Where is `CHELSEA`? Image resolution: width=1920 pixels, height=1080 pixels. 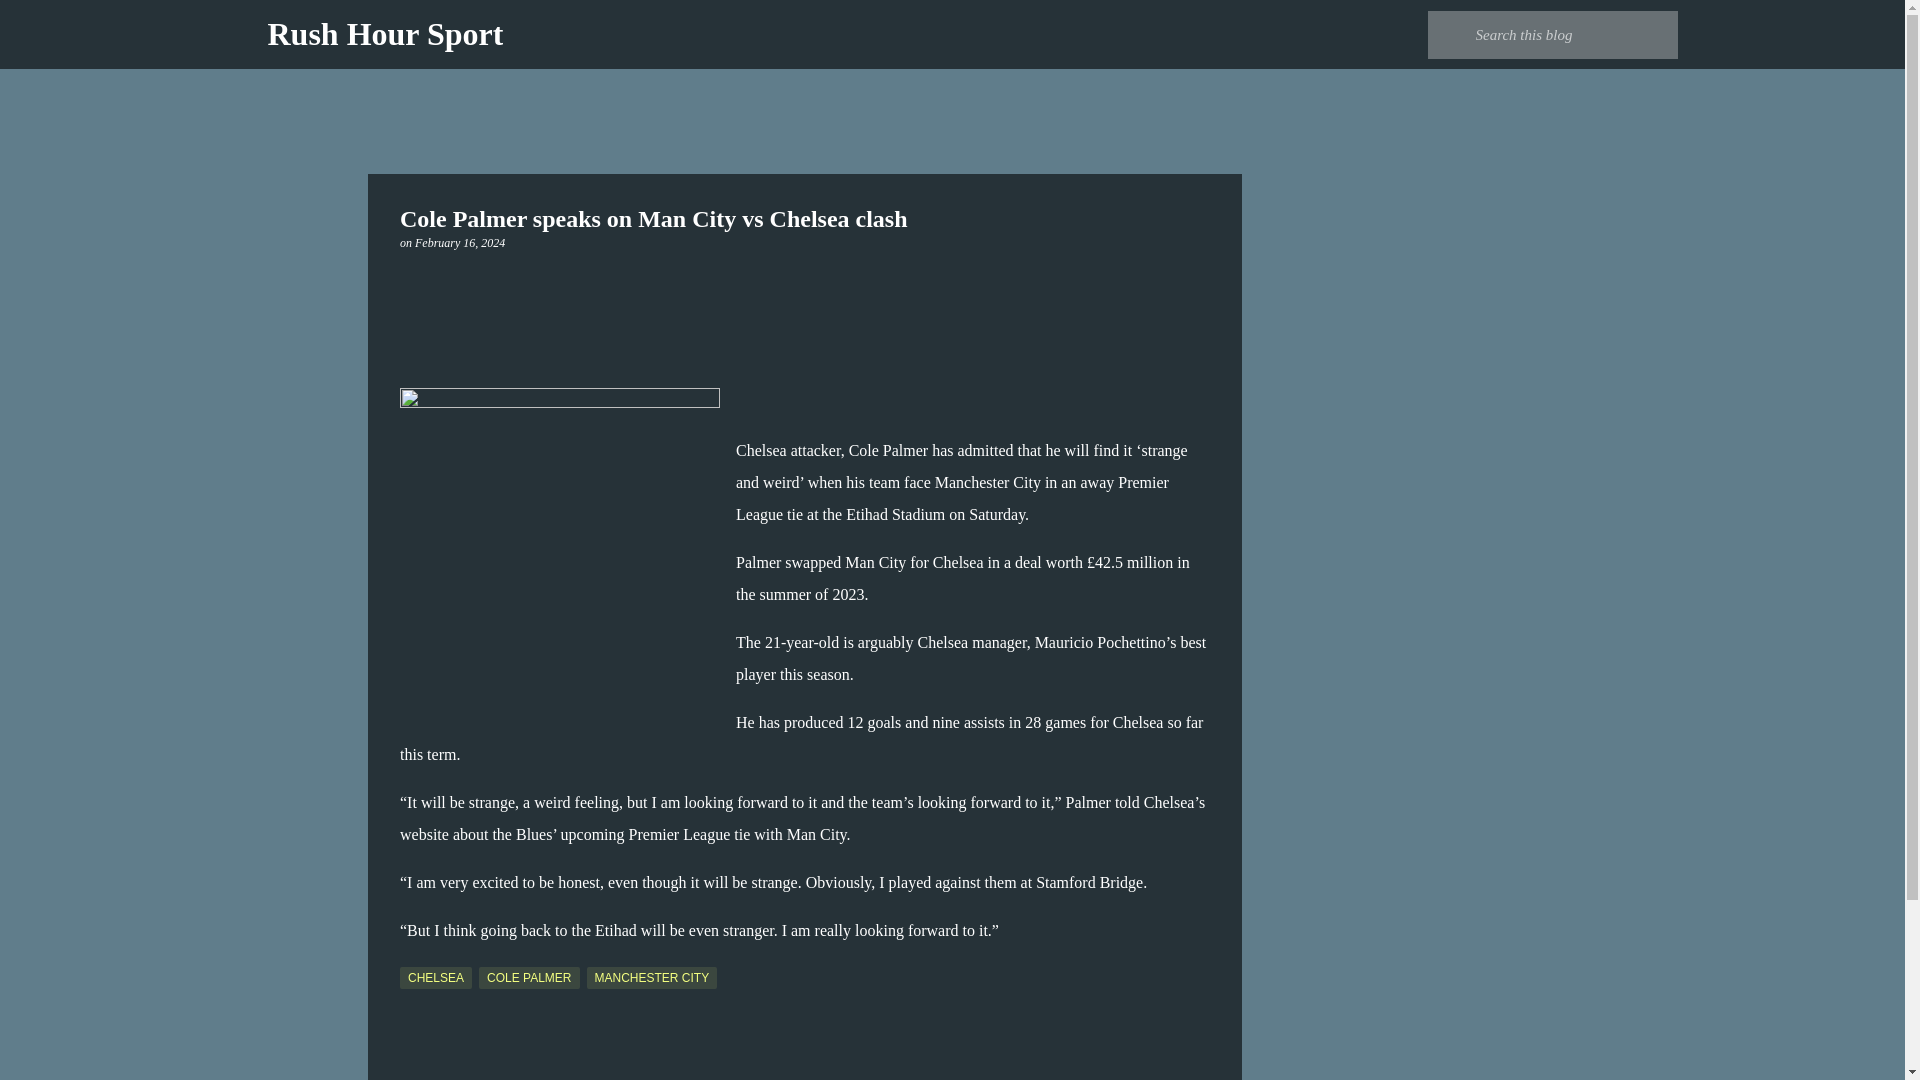 CHELSEA is located at coordinates (436, 978).